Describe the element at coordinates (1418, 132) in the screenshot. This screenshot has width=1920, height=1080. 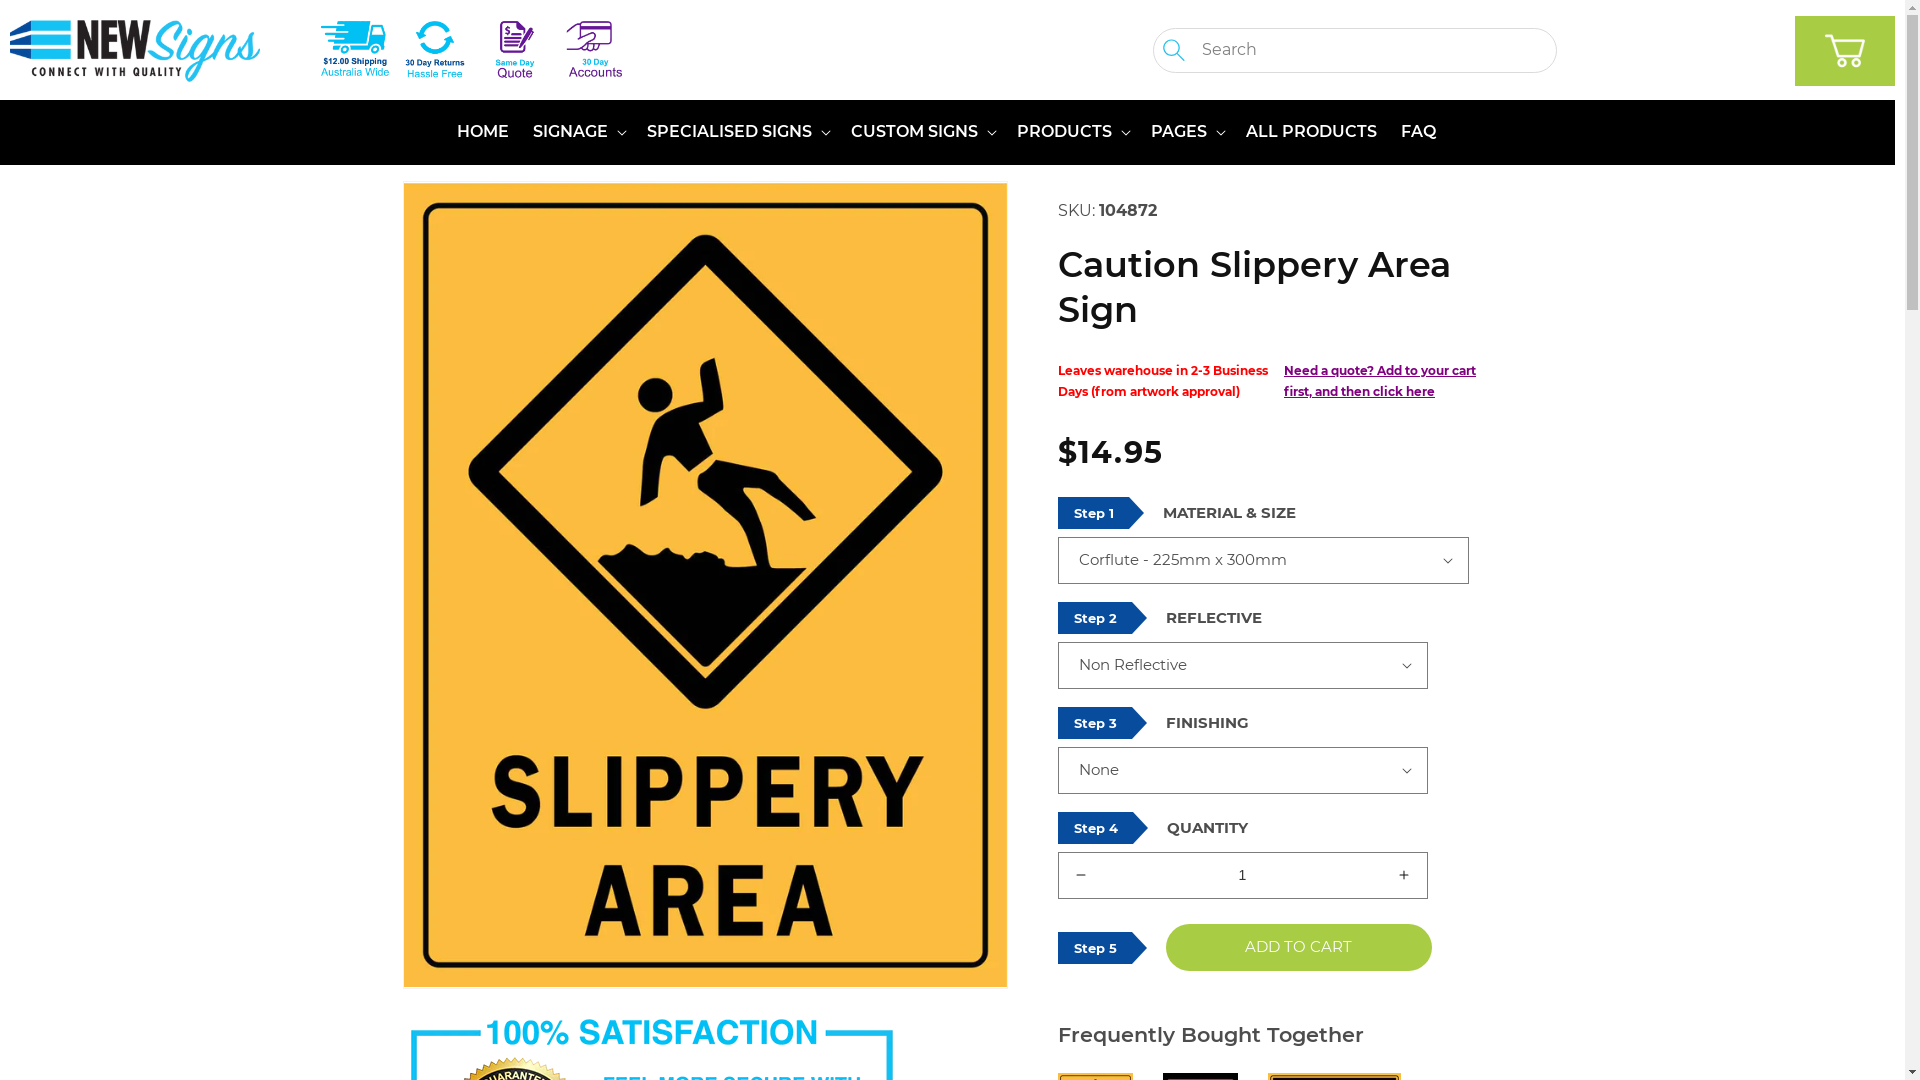
I see `FAQ` at that location.